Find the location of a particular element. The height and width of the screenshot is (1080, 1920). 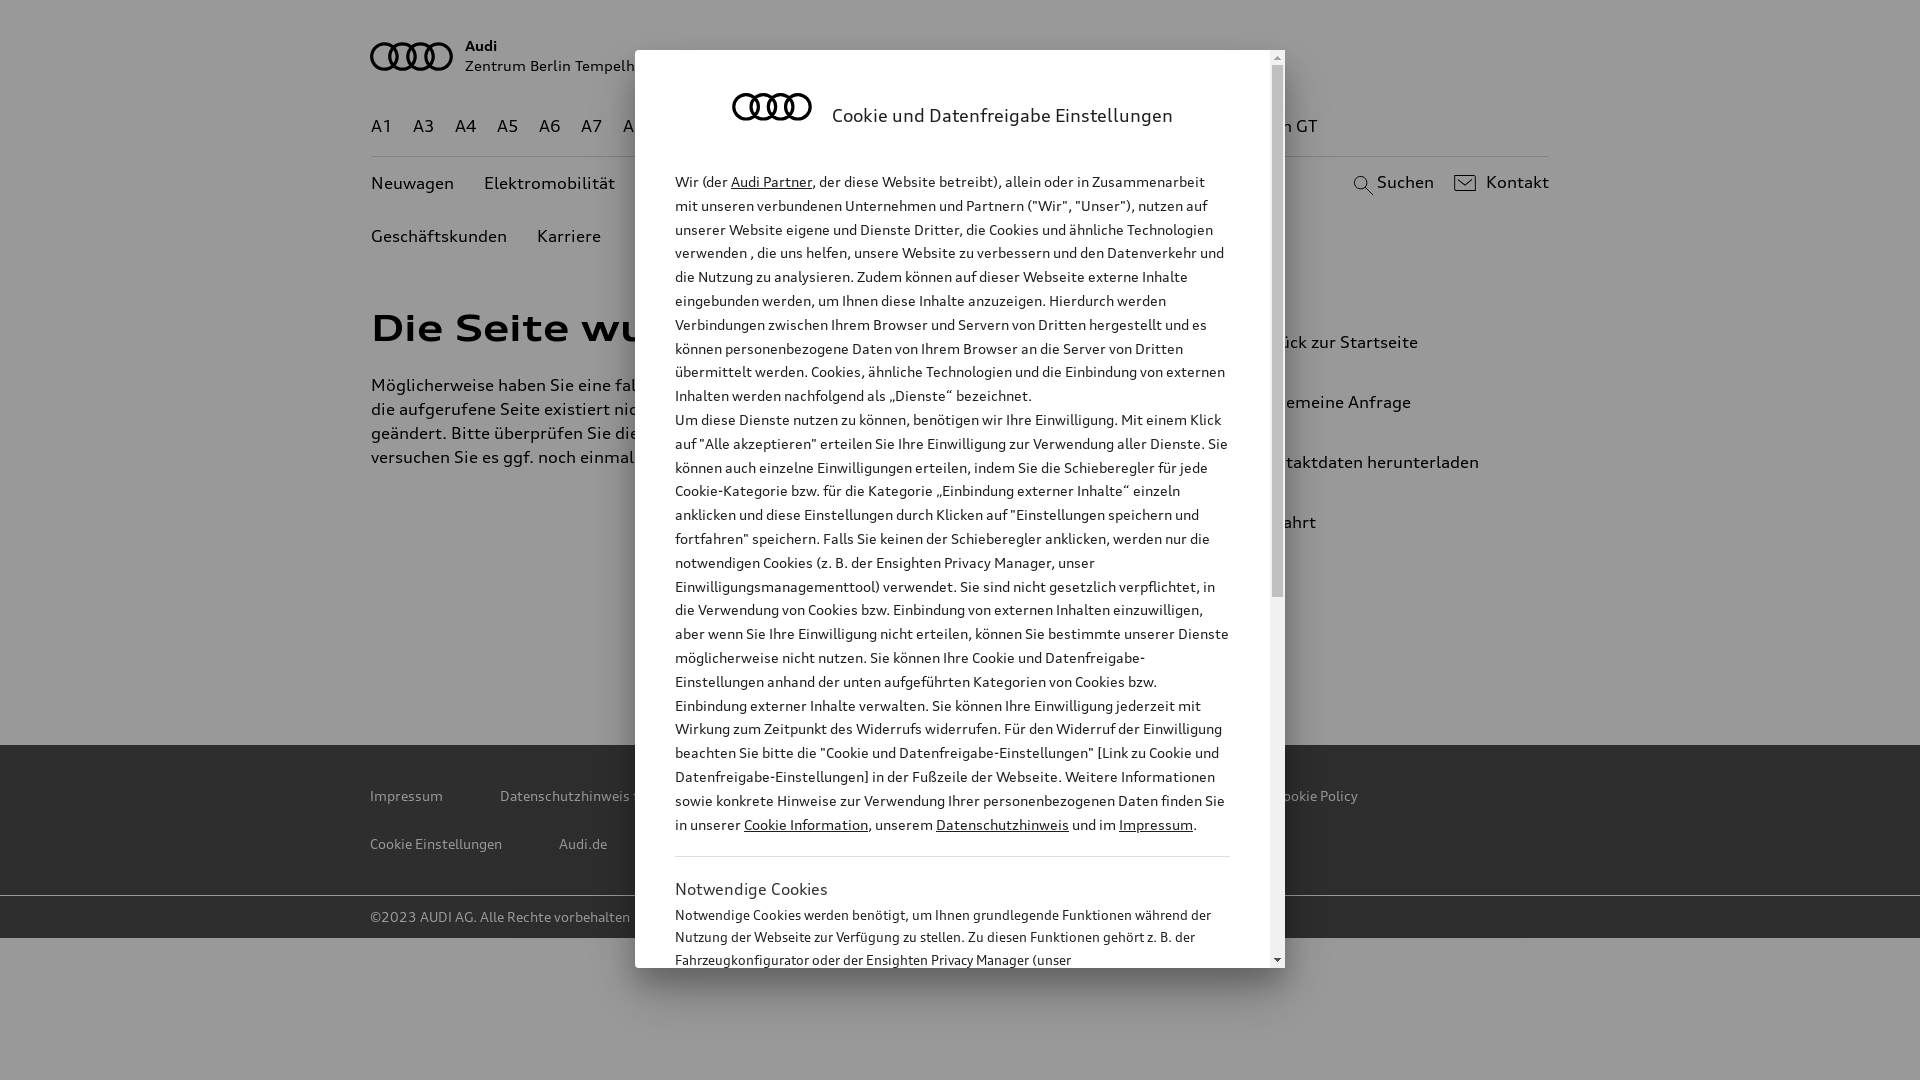

A6 is located at coordinates (550, 126).